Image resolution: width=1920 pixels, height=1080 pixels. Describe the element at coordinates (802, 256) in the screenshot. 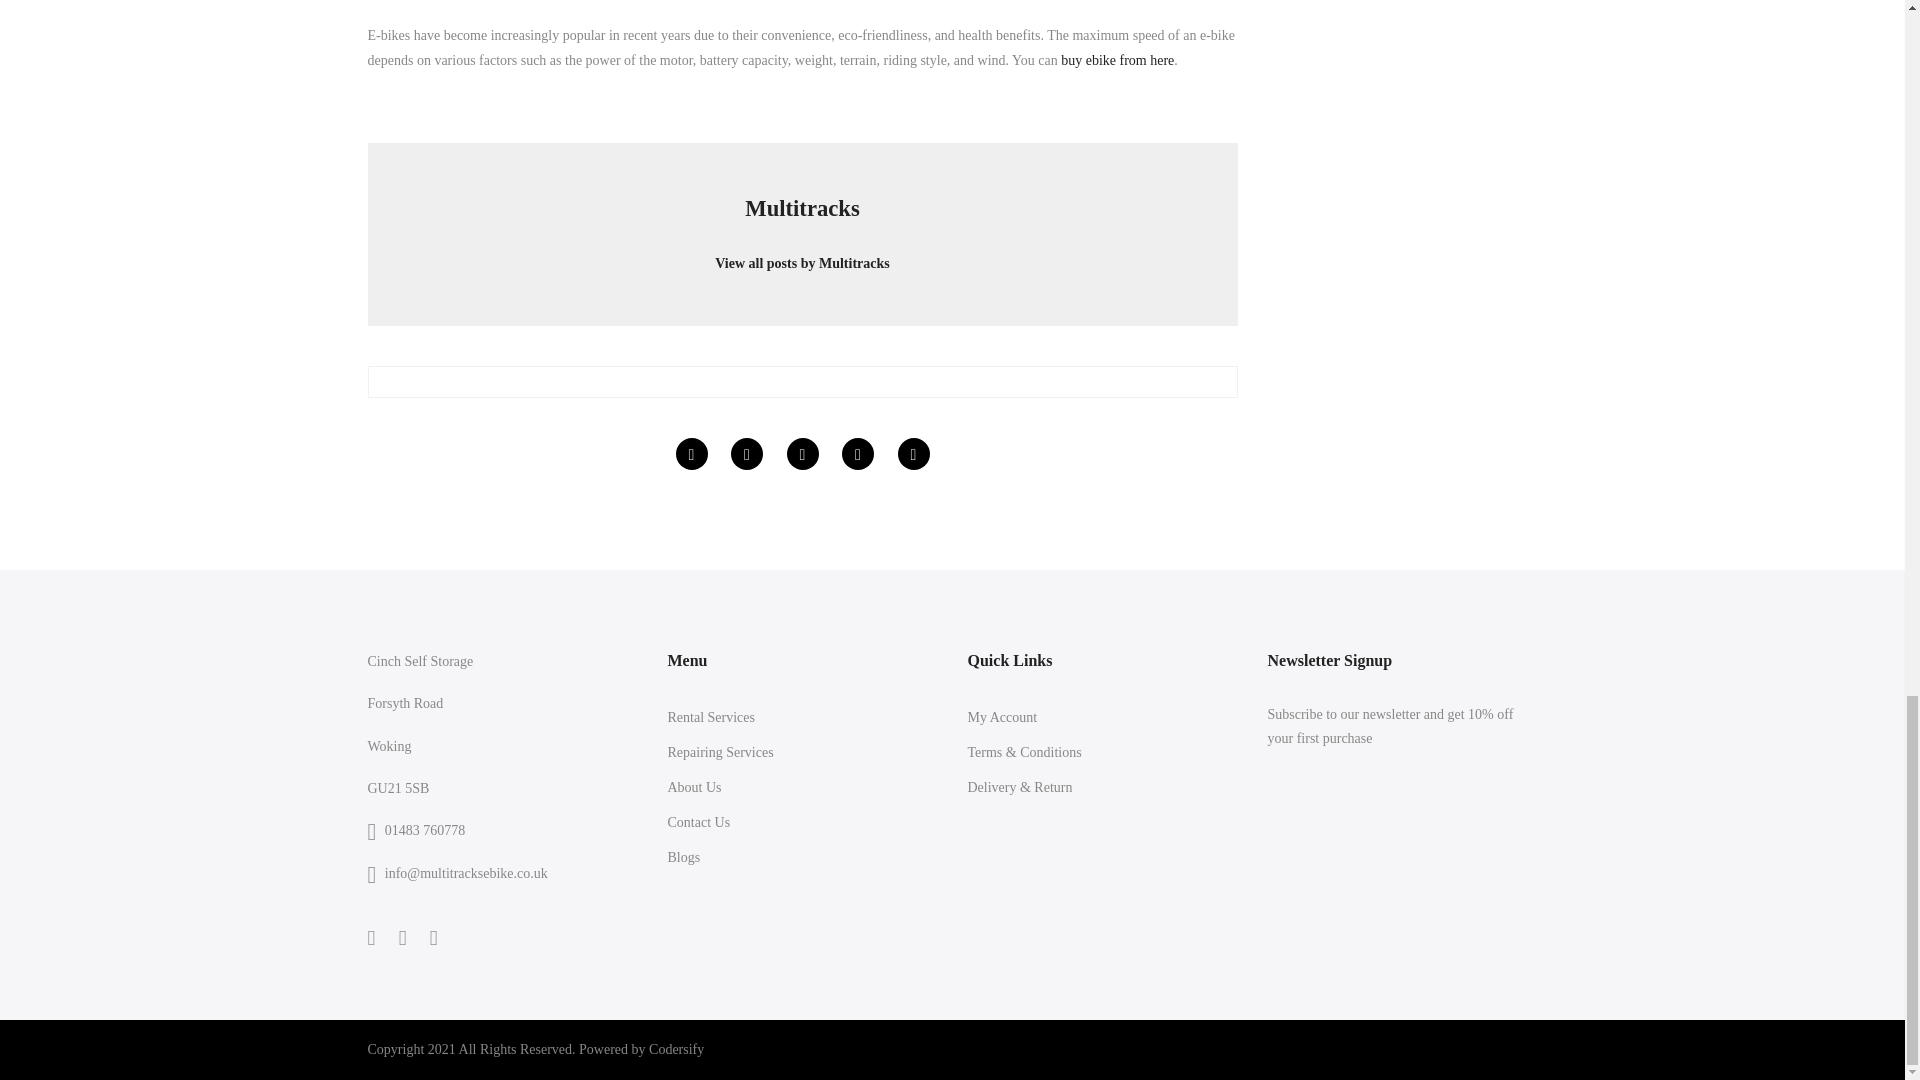

I see `View all posts by Multitracks` at that location.